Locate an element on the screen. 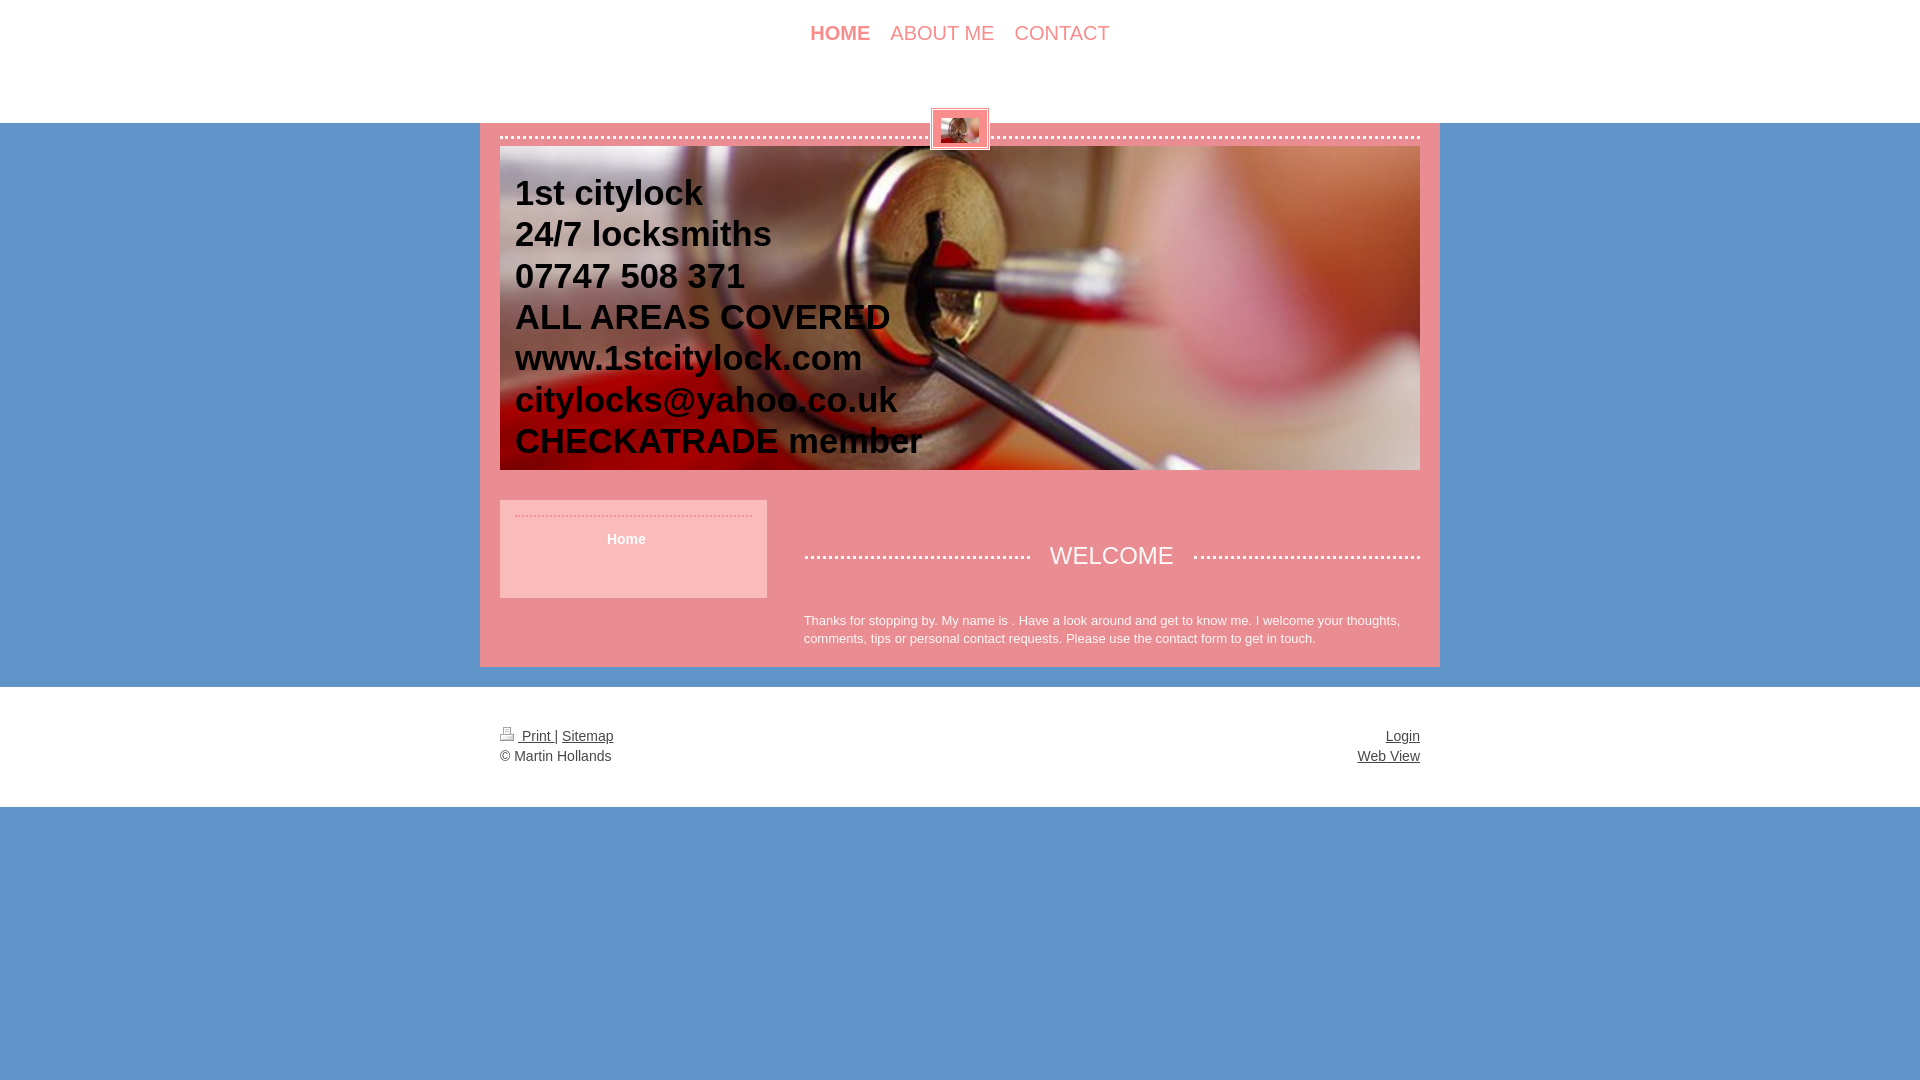 Image resolution: width=1920 pixels, height=1080 pixels. Home is located at coordinates (634, 538).